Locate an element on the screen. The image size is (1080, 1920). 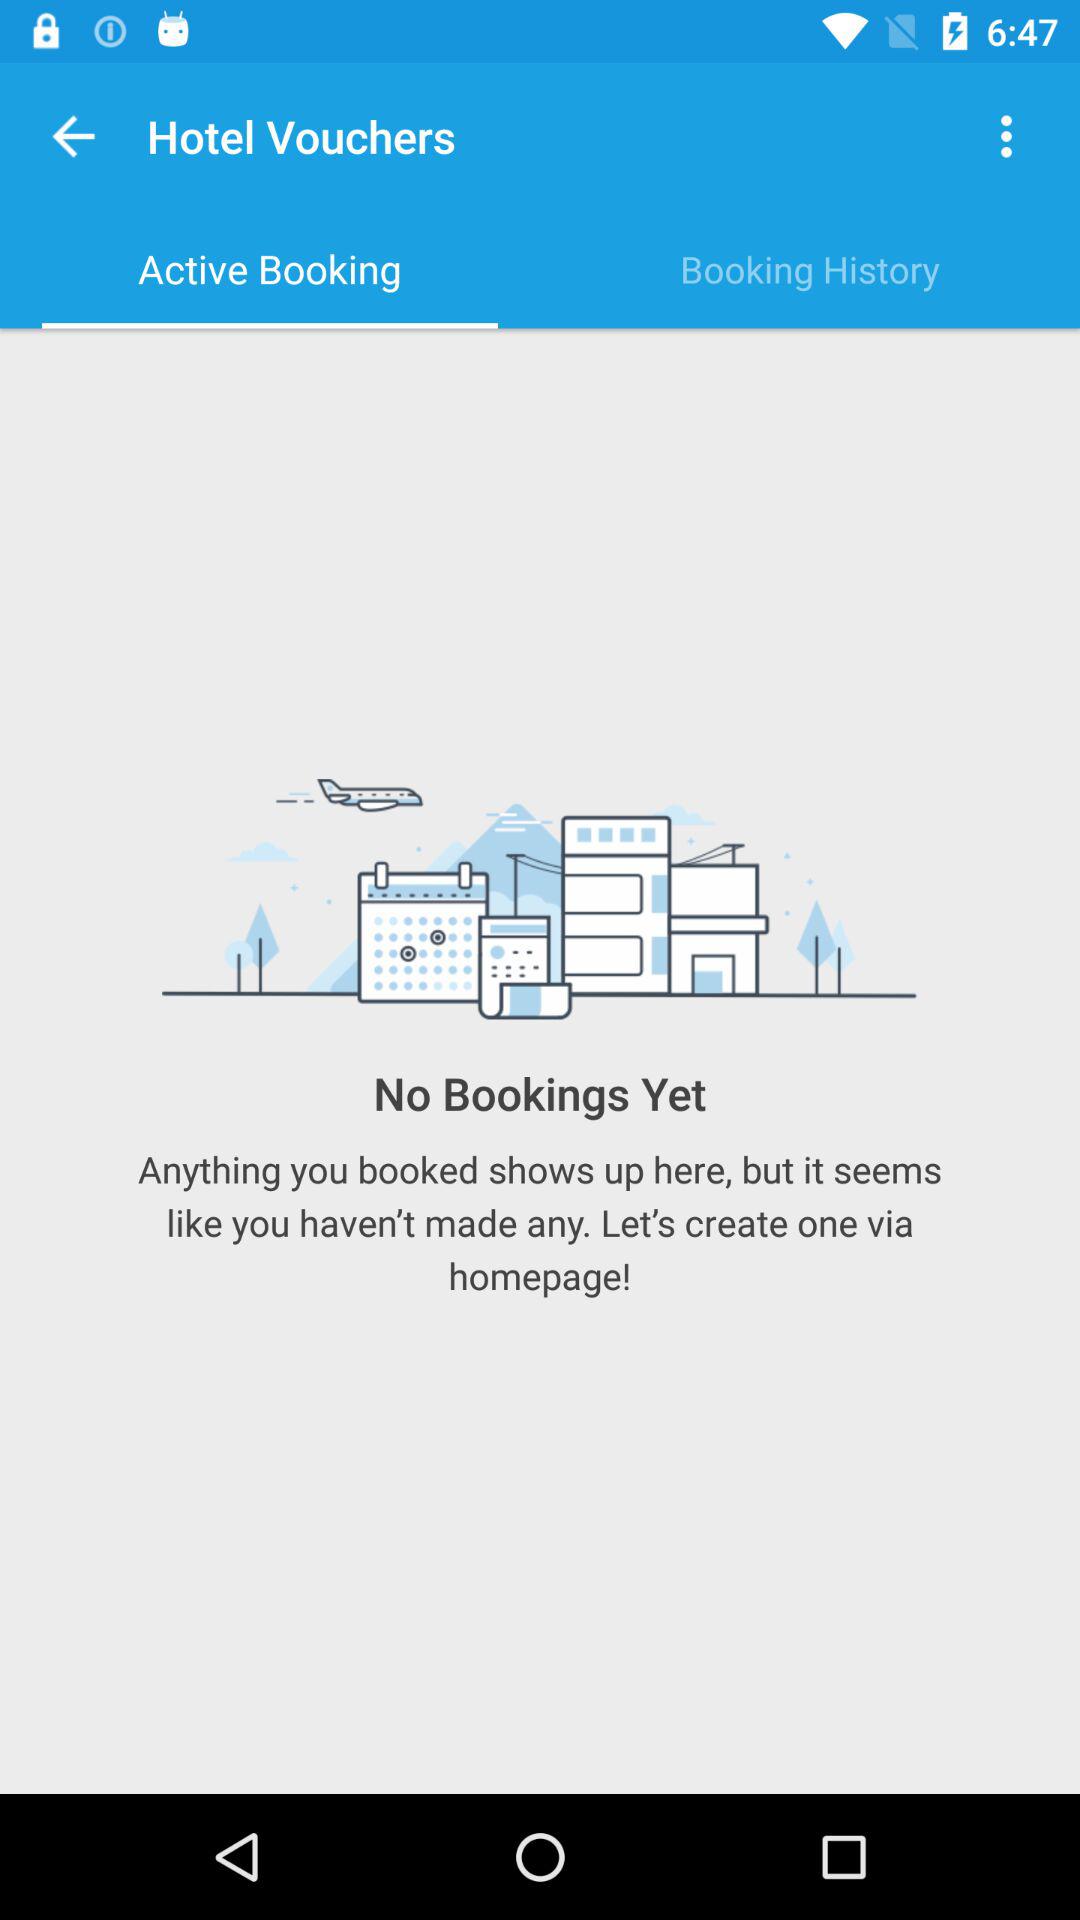
launch the icon next to hotel vouchers icon is located at coordinates (74, 136).